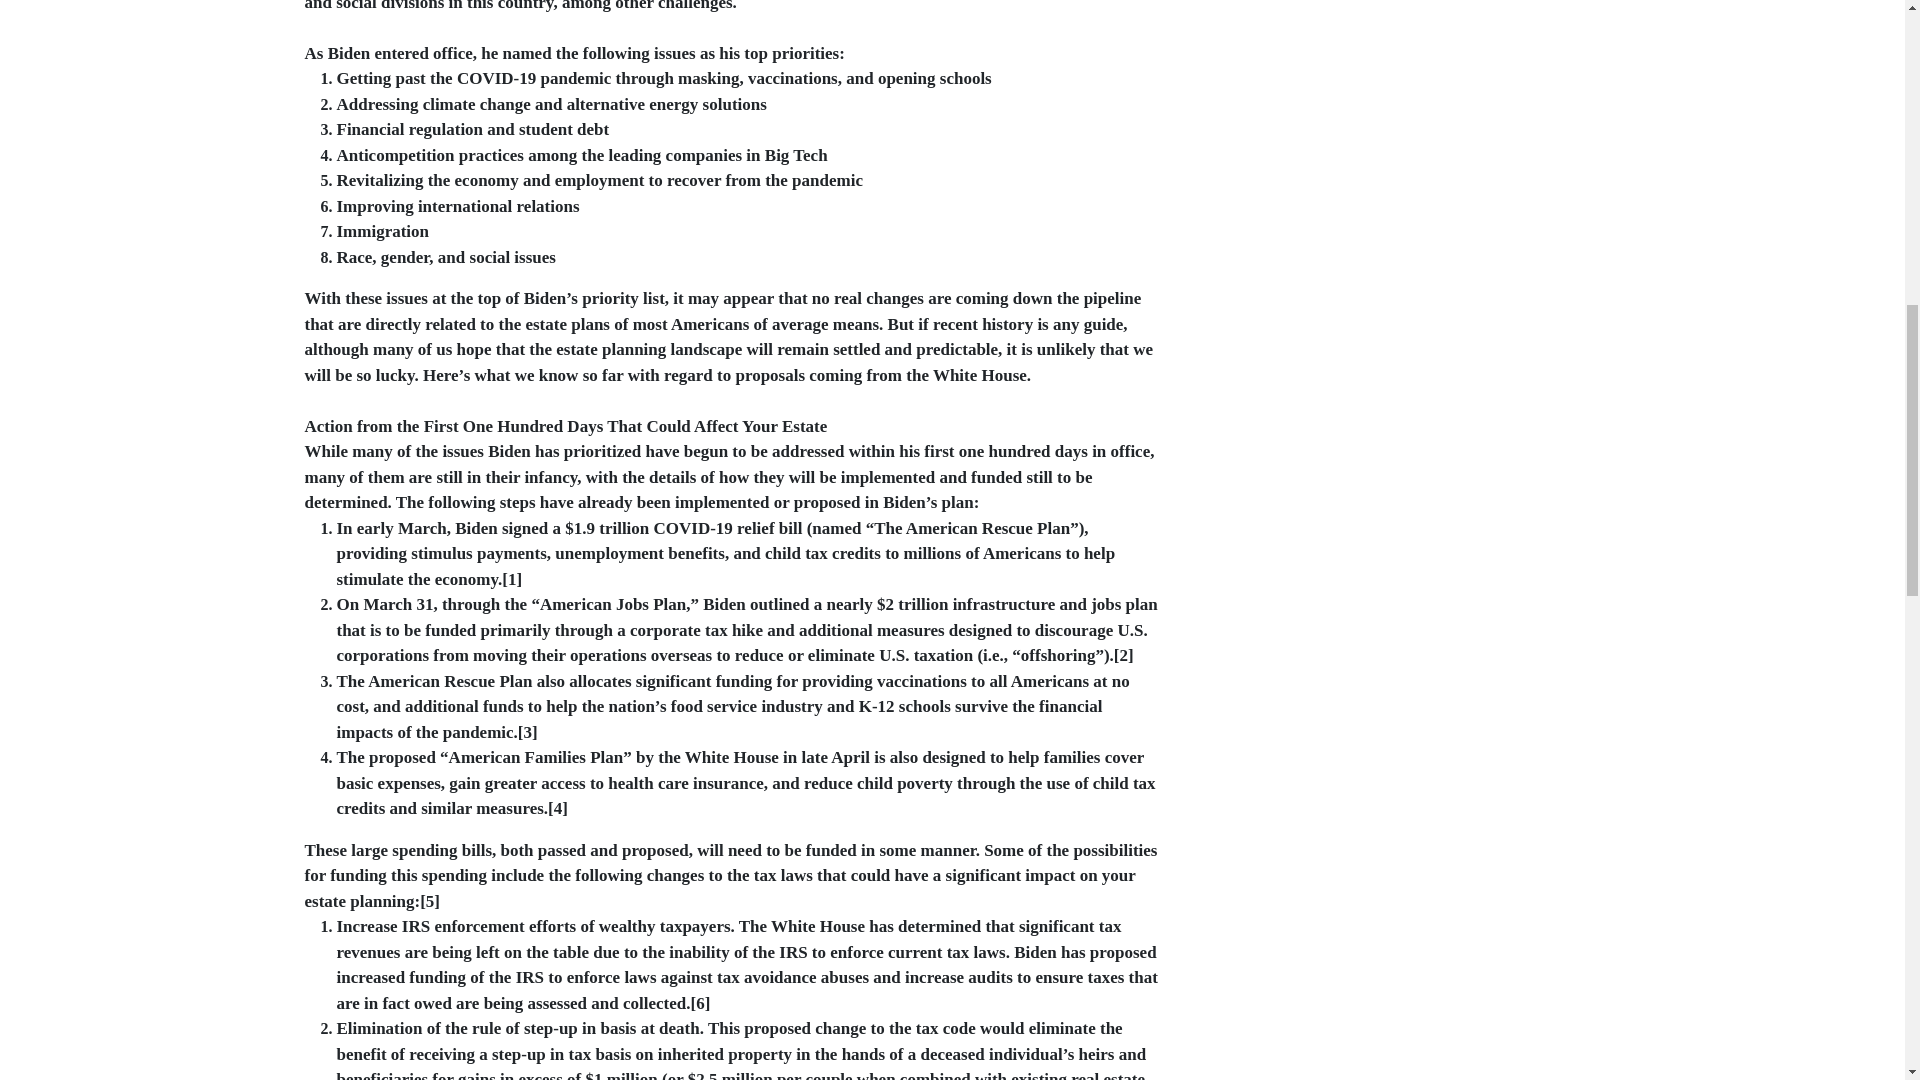 The image size is (1920, 1080). What do you see at coordinates (1274, 2) in the screenshot?
I see `Client Focused Newsletter` at bounding box center [1274, 2].